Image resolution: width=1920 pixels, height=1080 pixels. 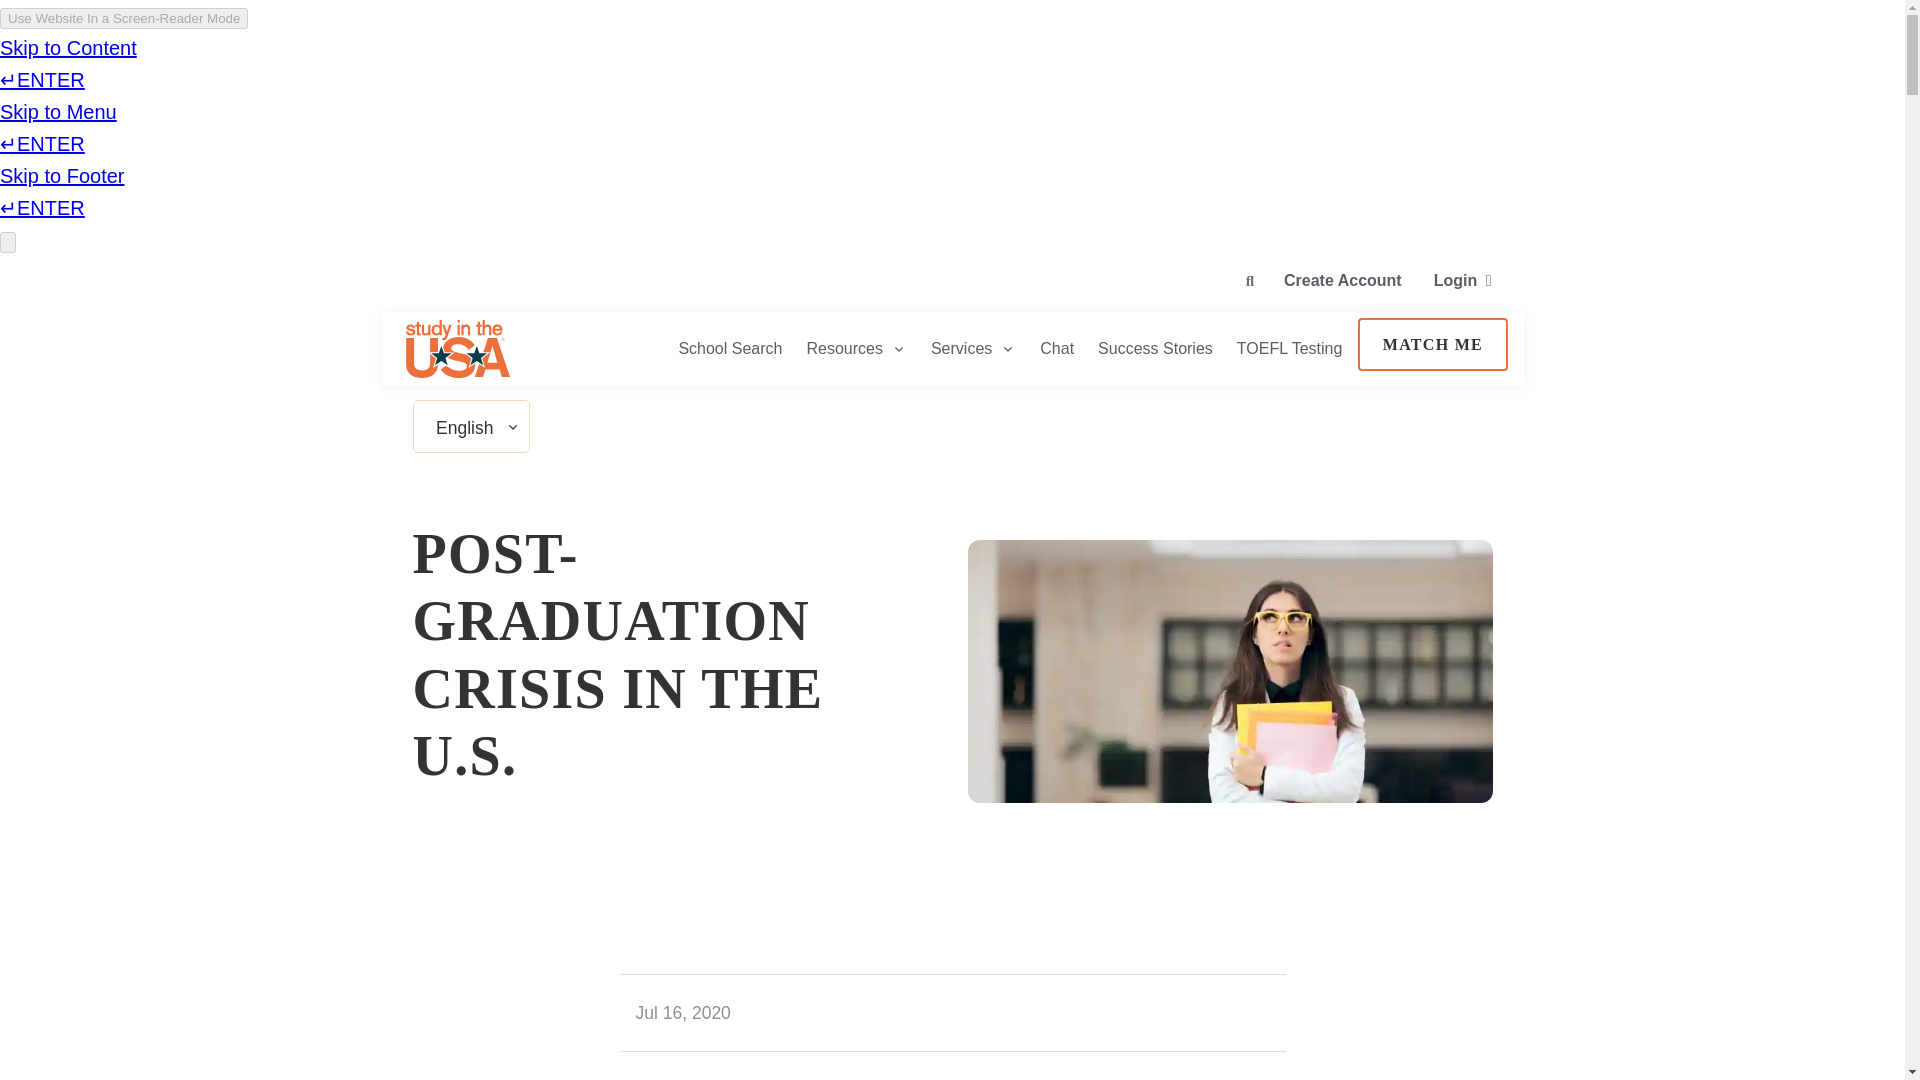 I want to click on School Search, so click(x=730, y=348).